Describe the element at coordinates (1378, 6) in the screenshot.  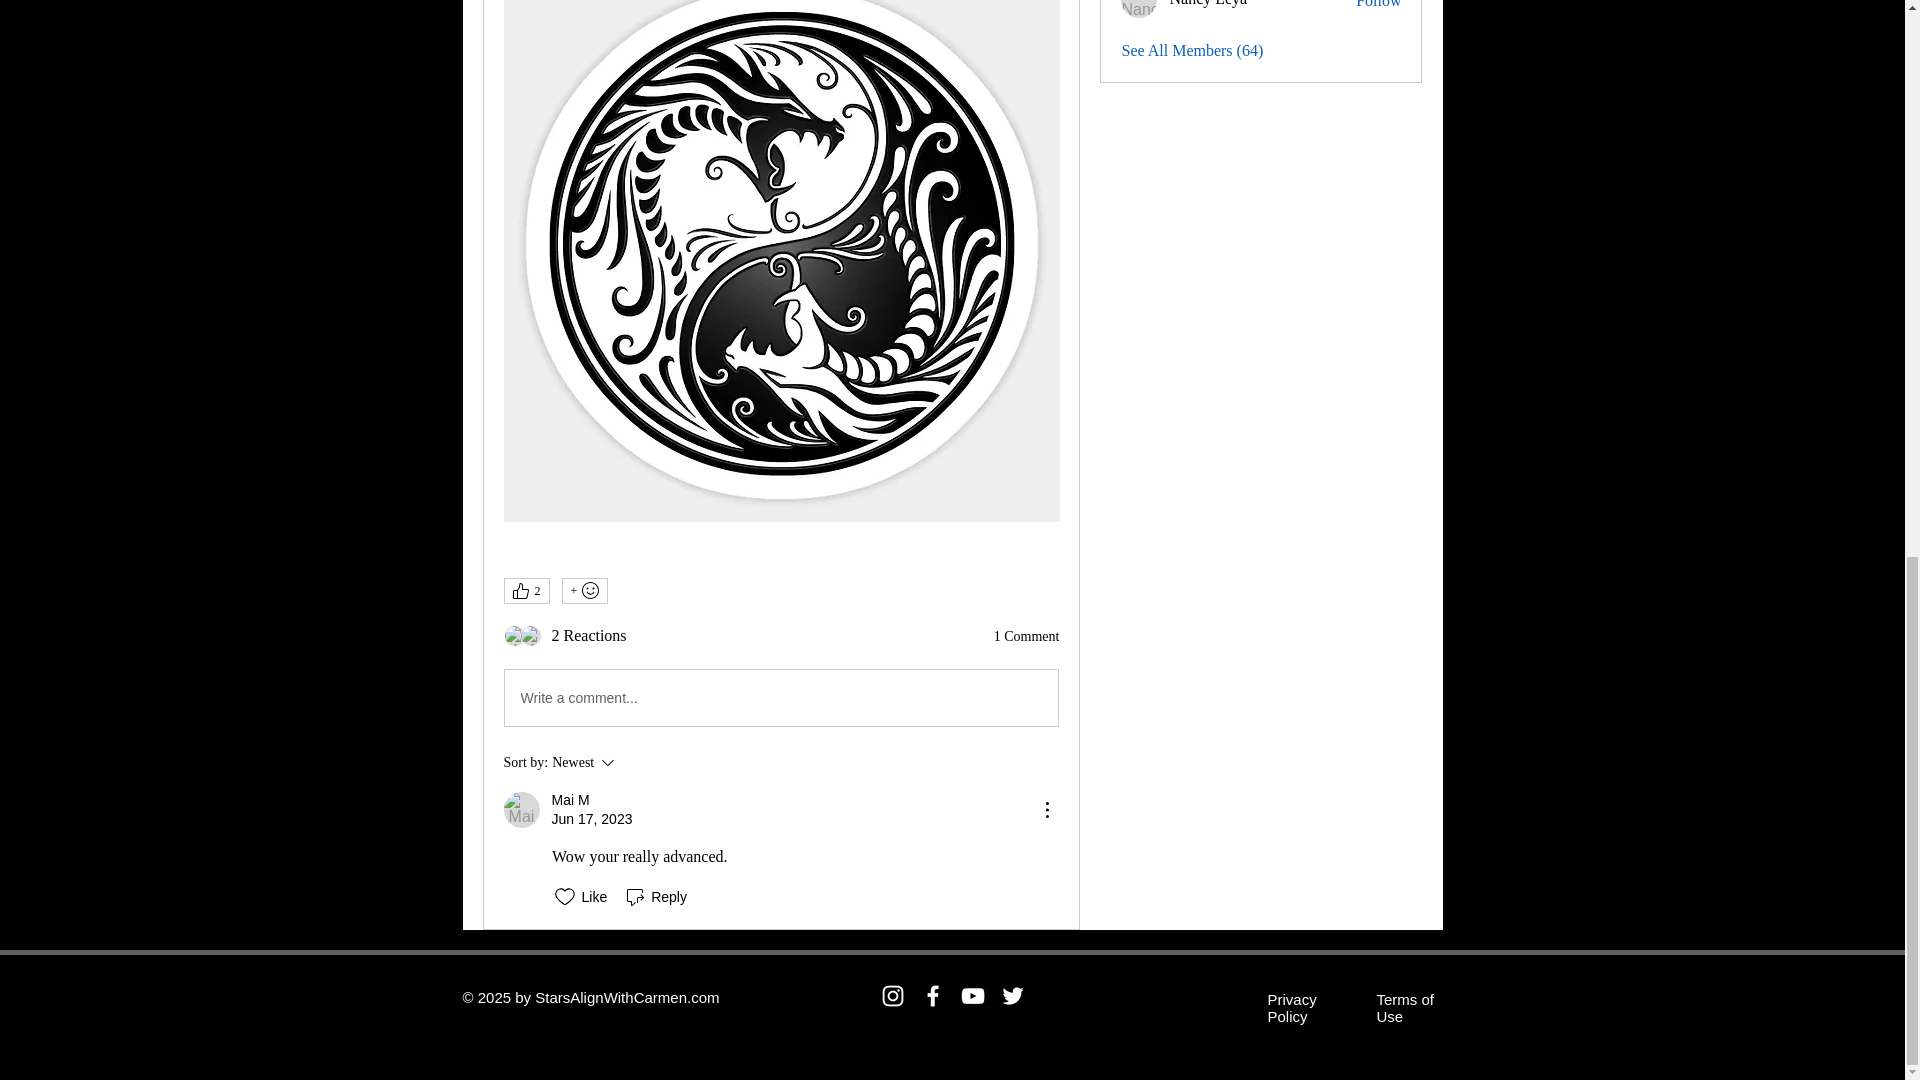
I see `Mai M` at that location.